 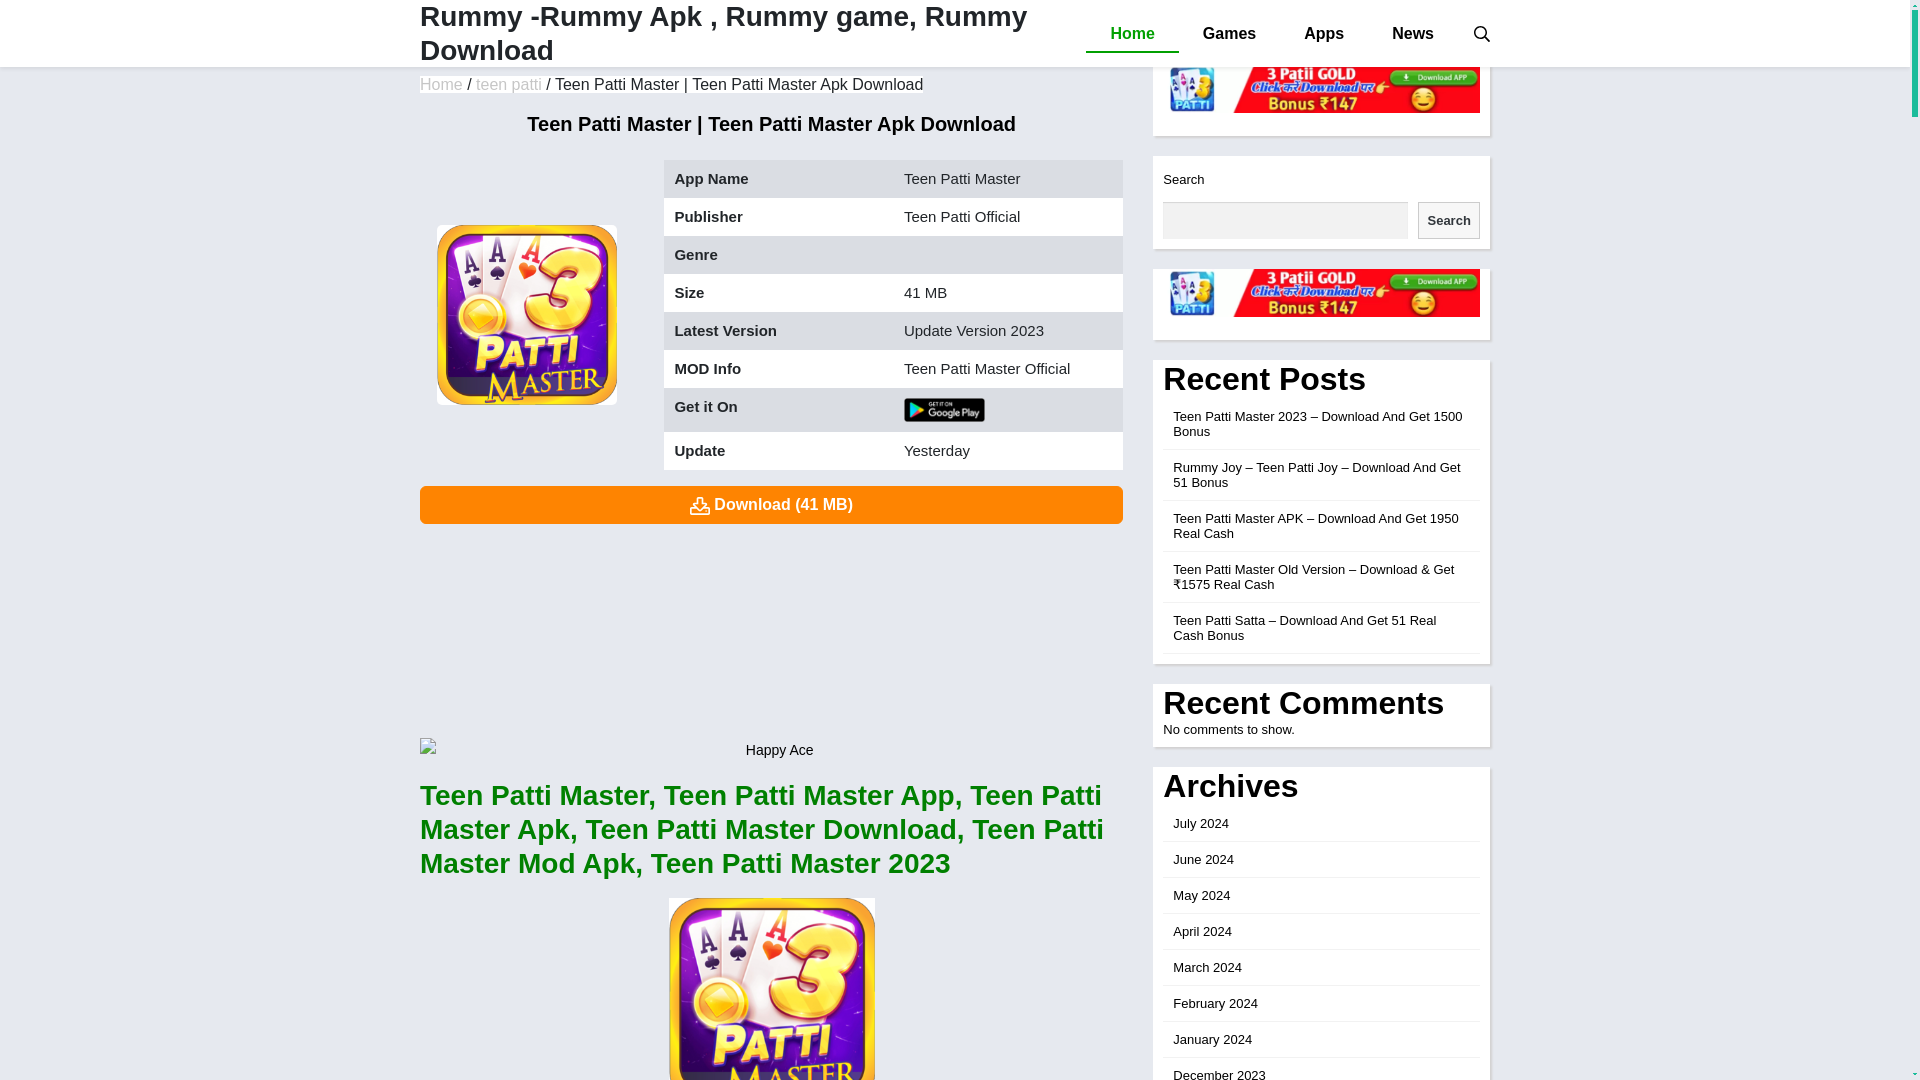 I want to click on Apps, so click(x=1324, y=34).